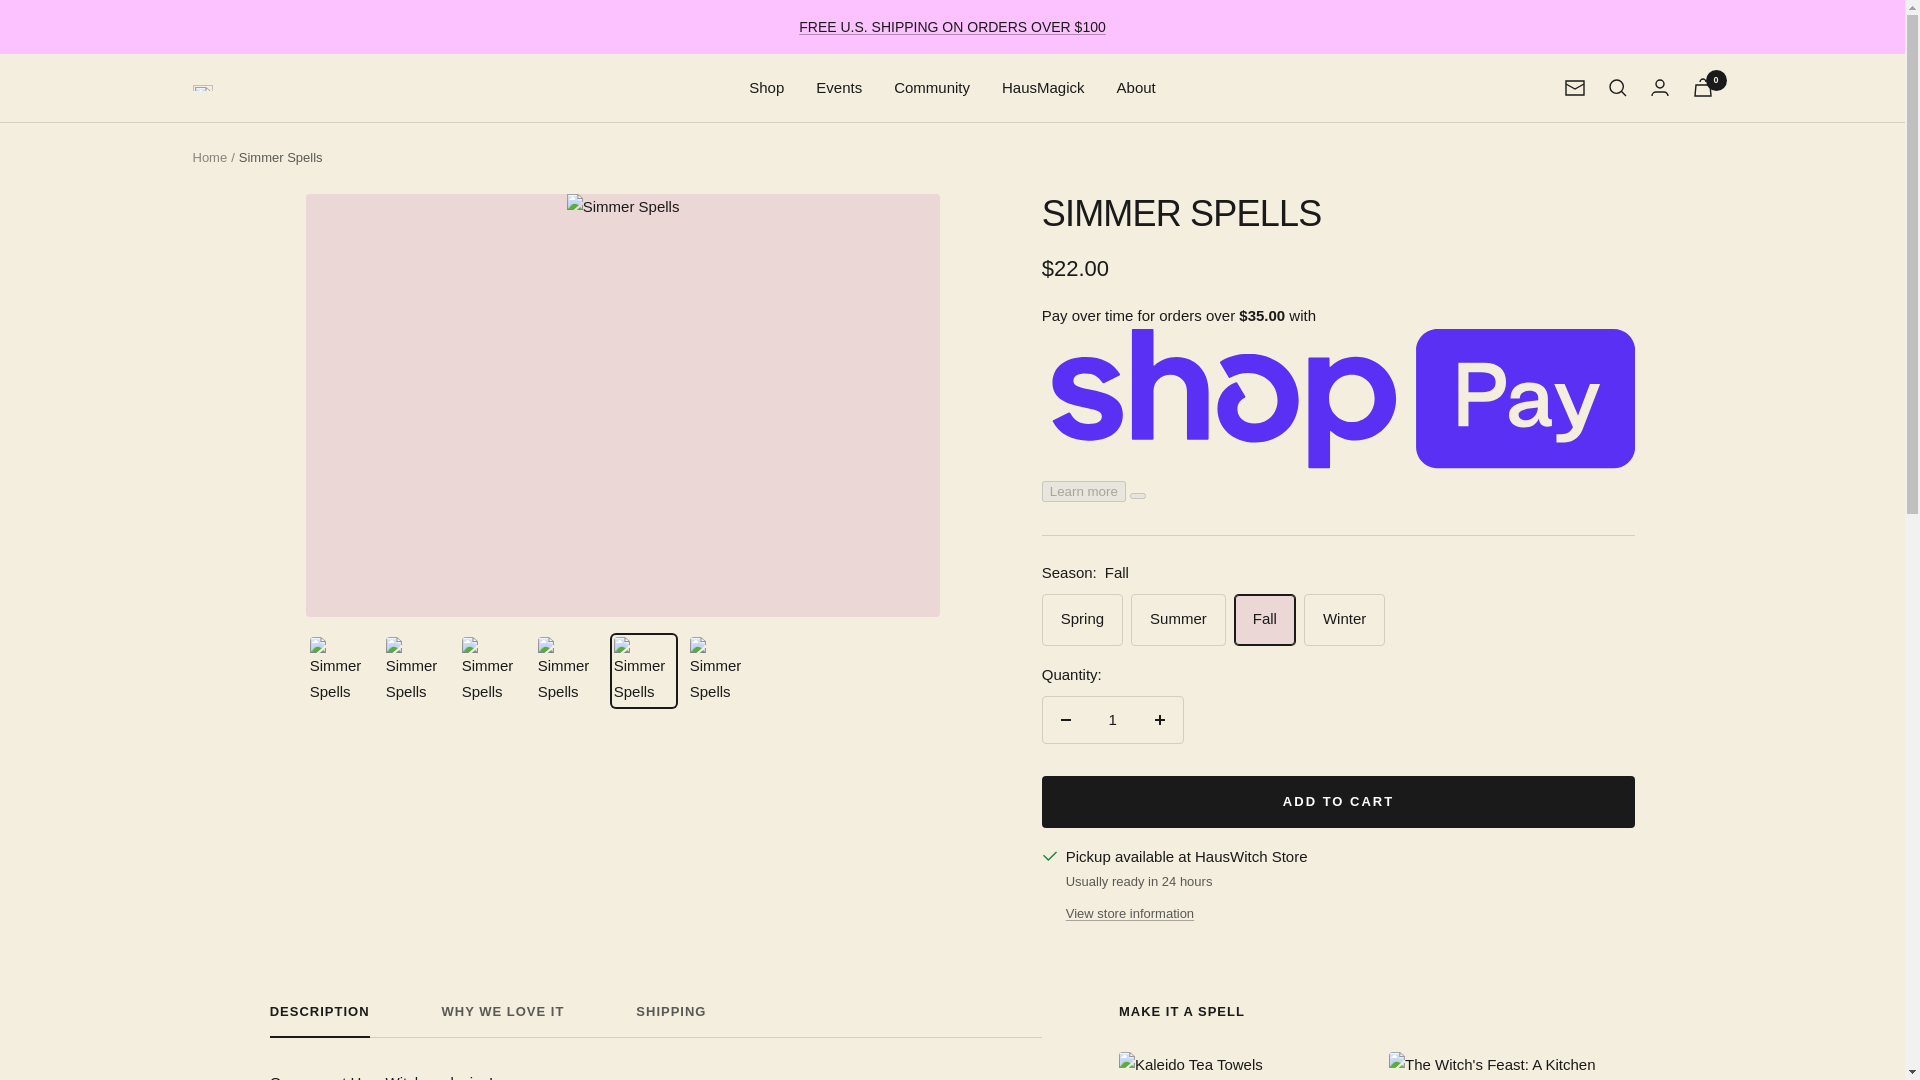 This screenshot has height=1080, width=1920. What do you see at coordinates (1338, 802) in the screenshot?
I see `ADD TO CART` at bounding box center [1338, 802].